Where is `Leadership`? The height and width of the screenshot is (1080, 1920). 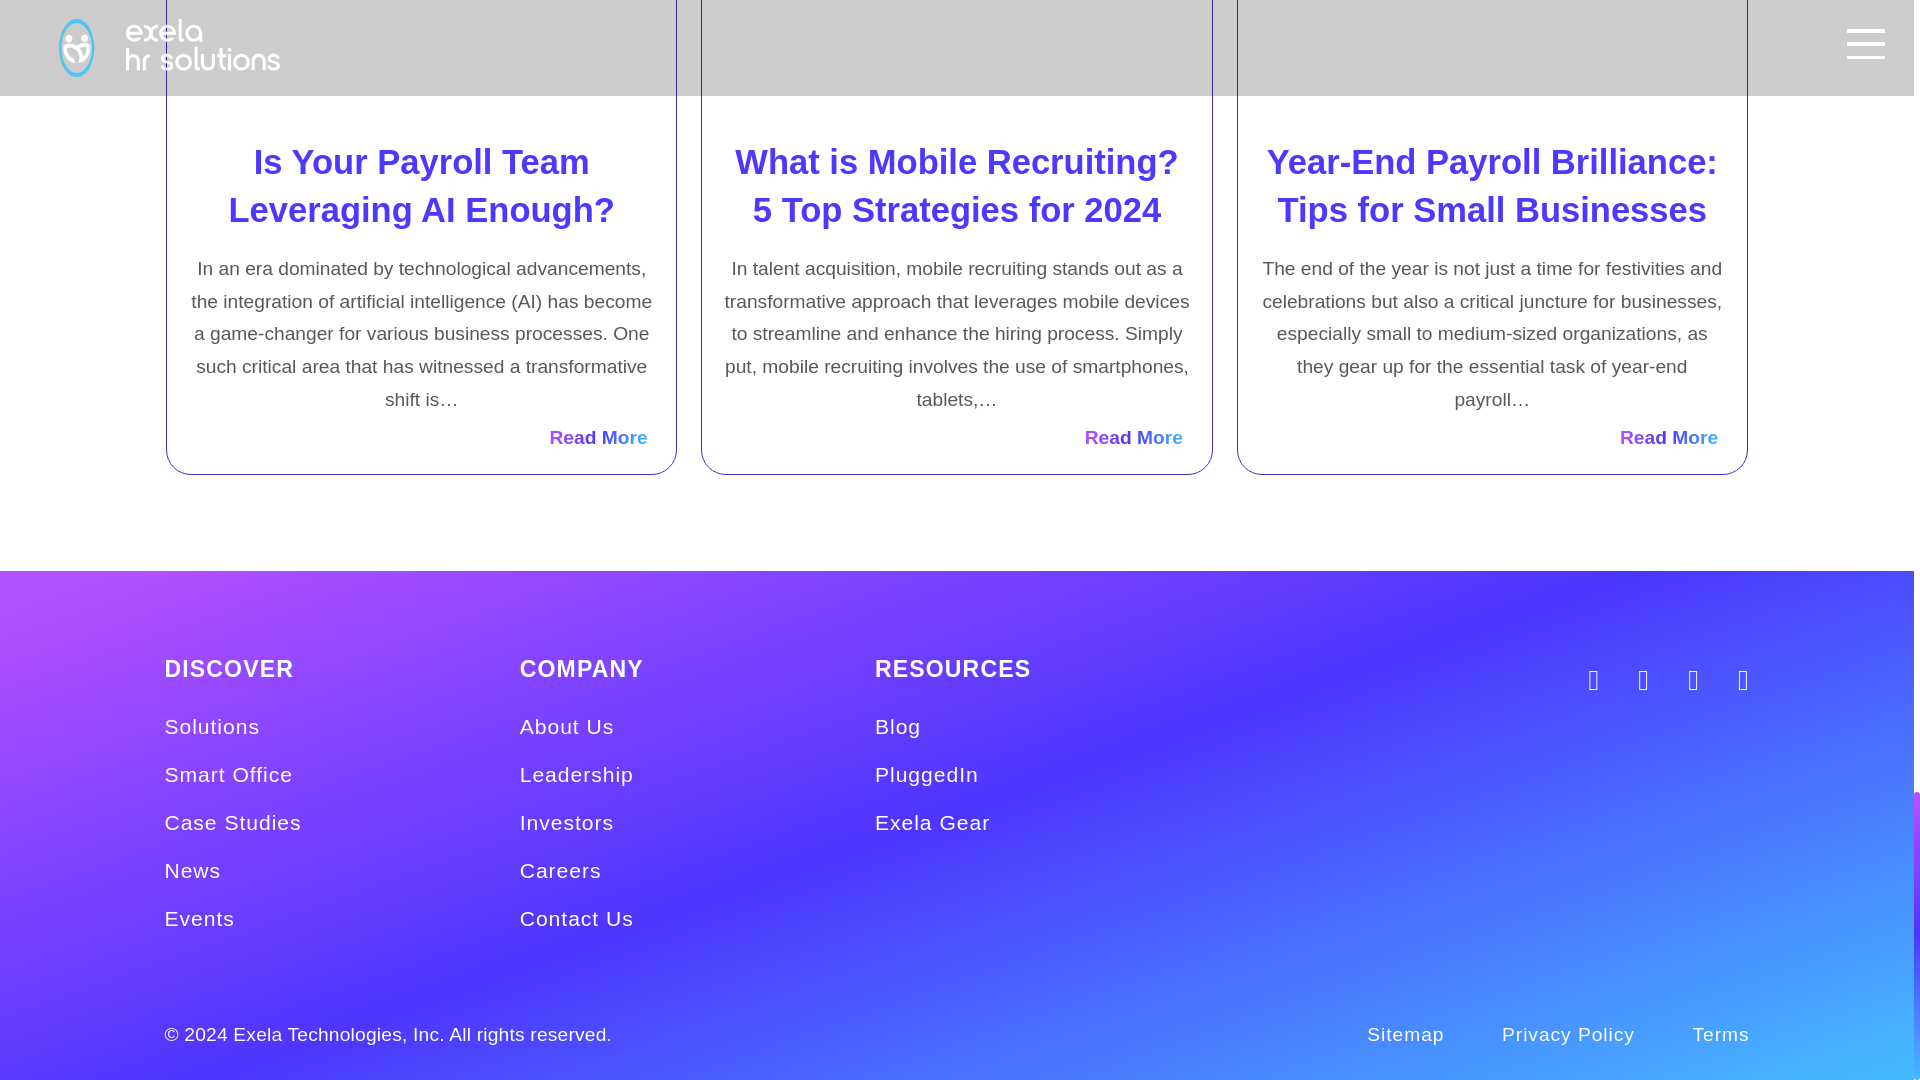 Leadership is located at coordinates (576, 774).